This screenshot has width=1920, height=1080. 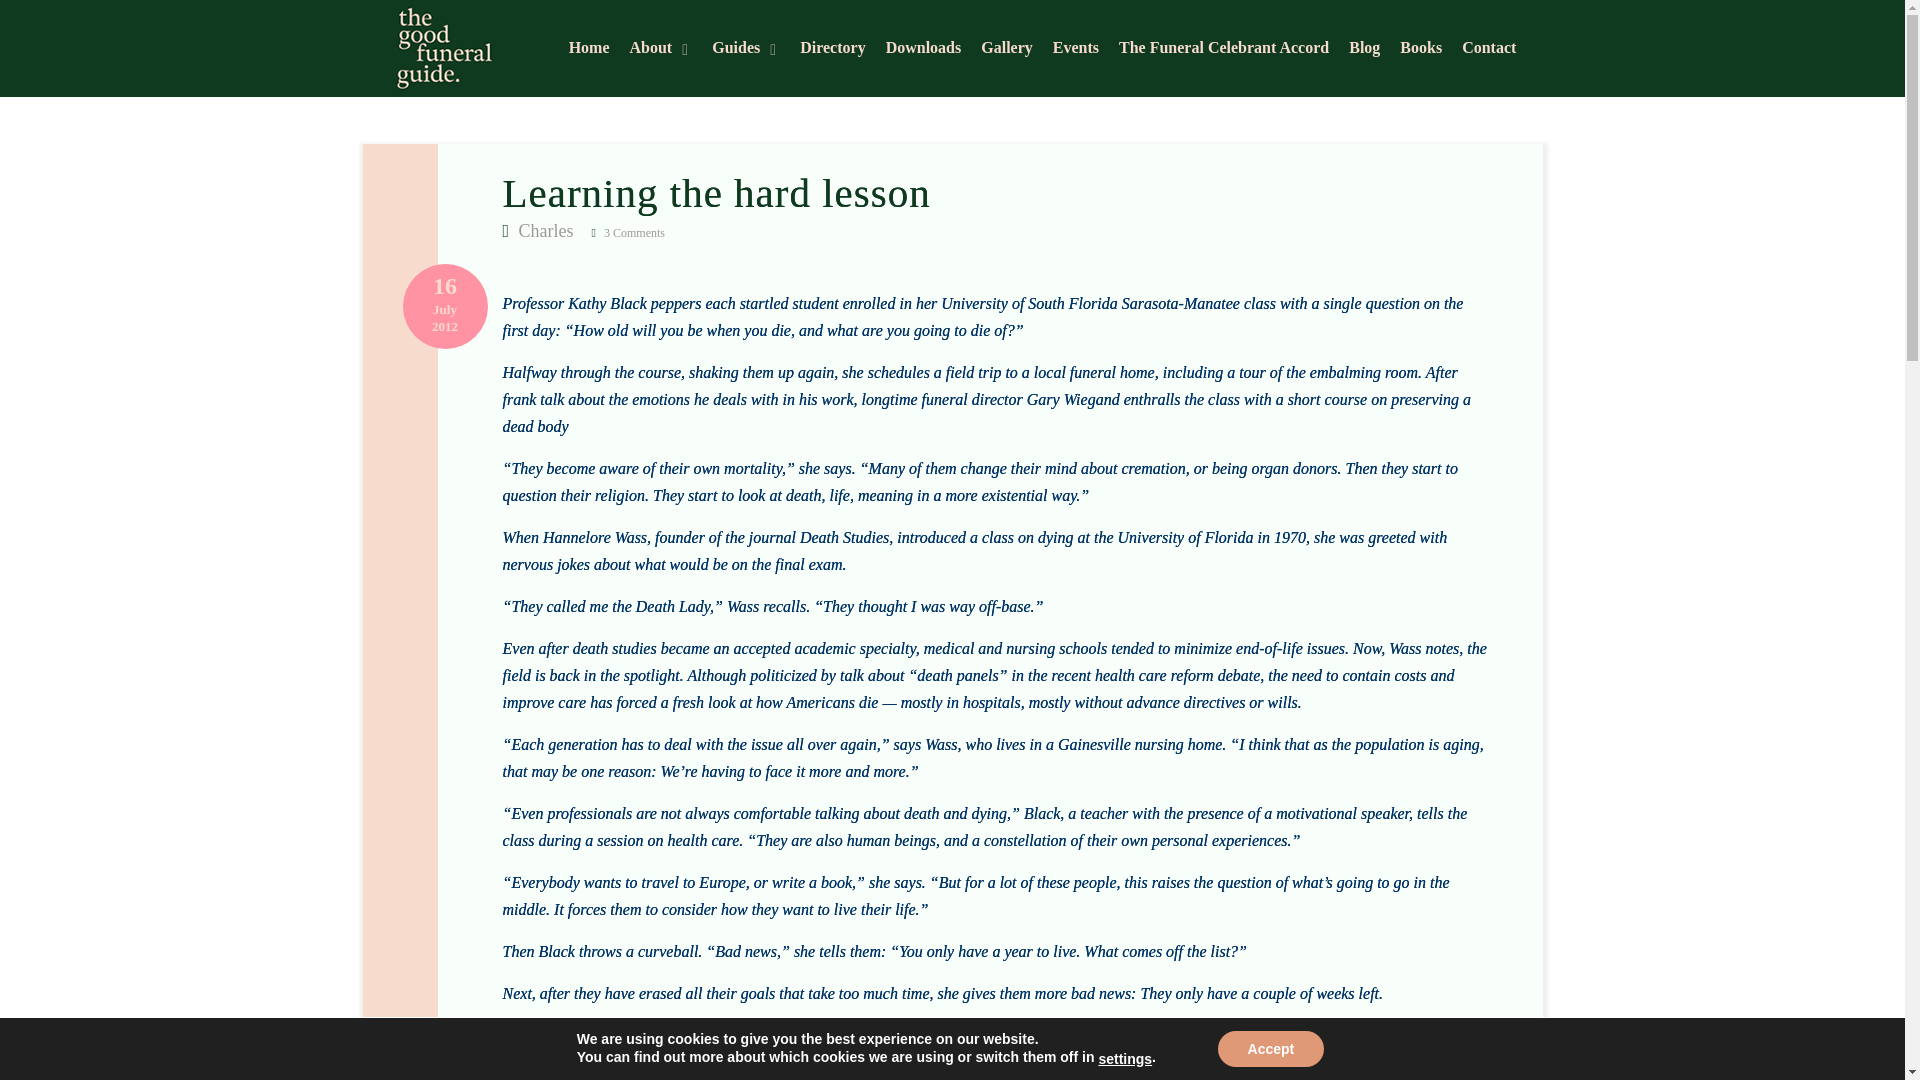 I want to click on Downloads, so click(x=923, y=50).